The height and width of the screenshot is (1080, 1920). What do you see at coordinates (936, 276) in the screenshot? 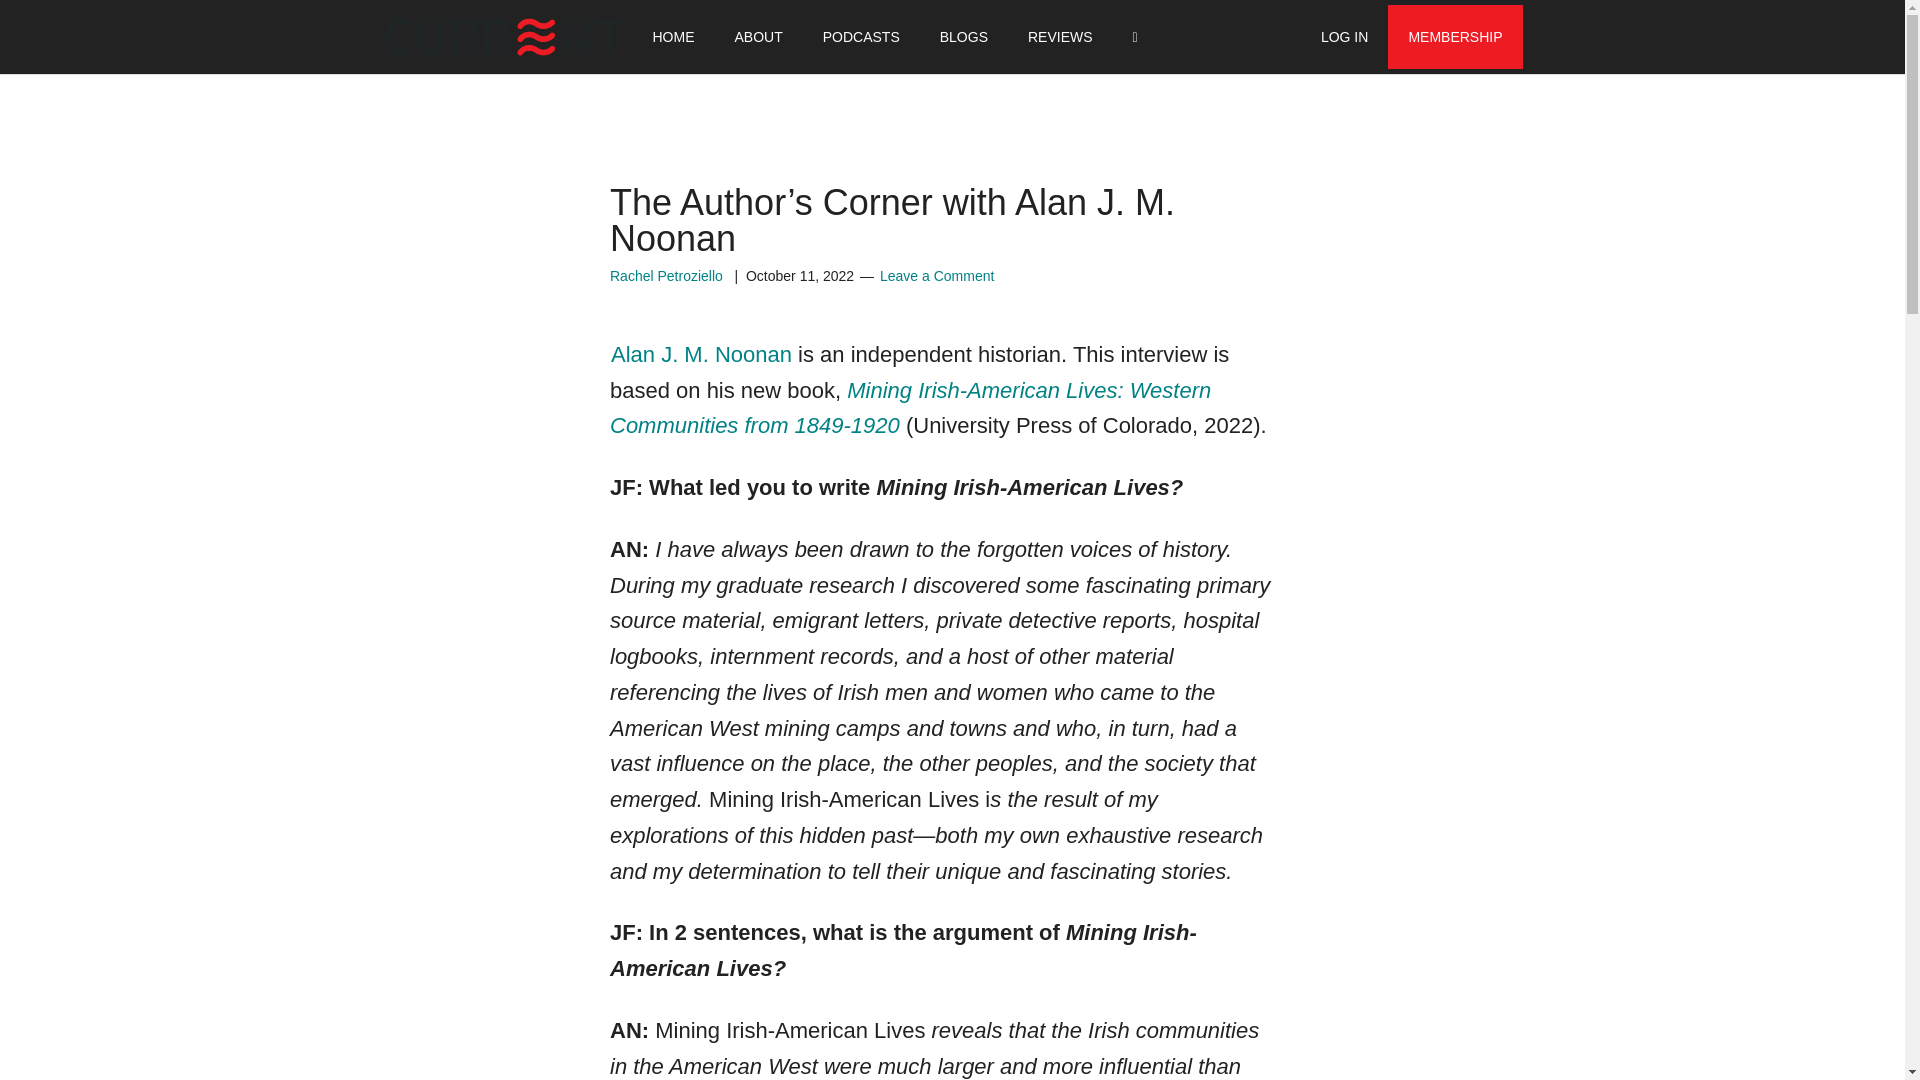
I see `Leave a Comment` at bounding box center [936, 276].